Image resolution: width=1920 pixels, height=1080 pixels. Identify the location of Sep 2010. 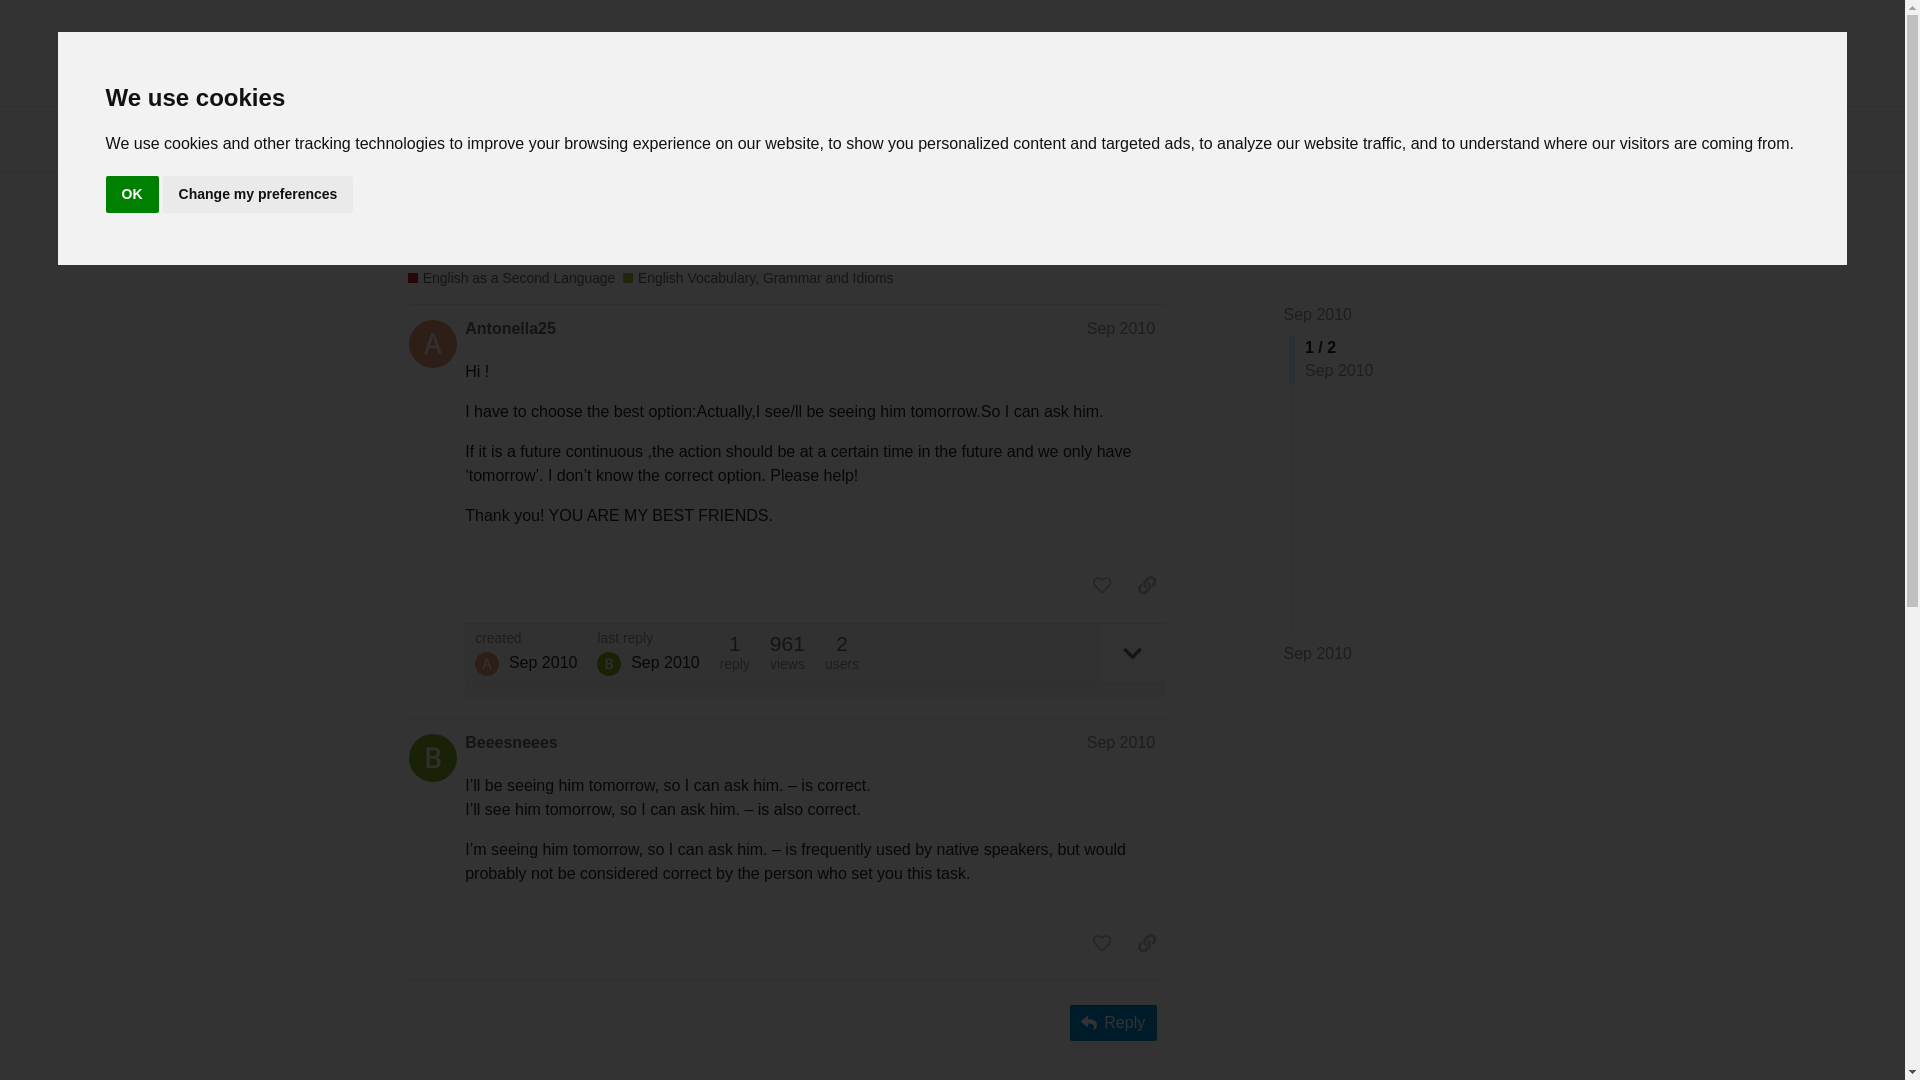
(1318, 314).